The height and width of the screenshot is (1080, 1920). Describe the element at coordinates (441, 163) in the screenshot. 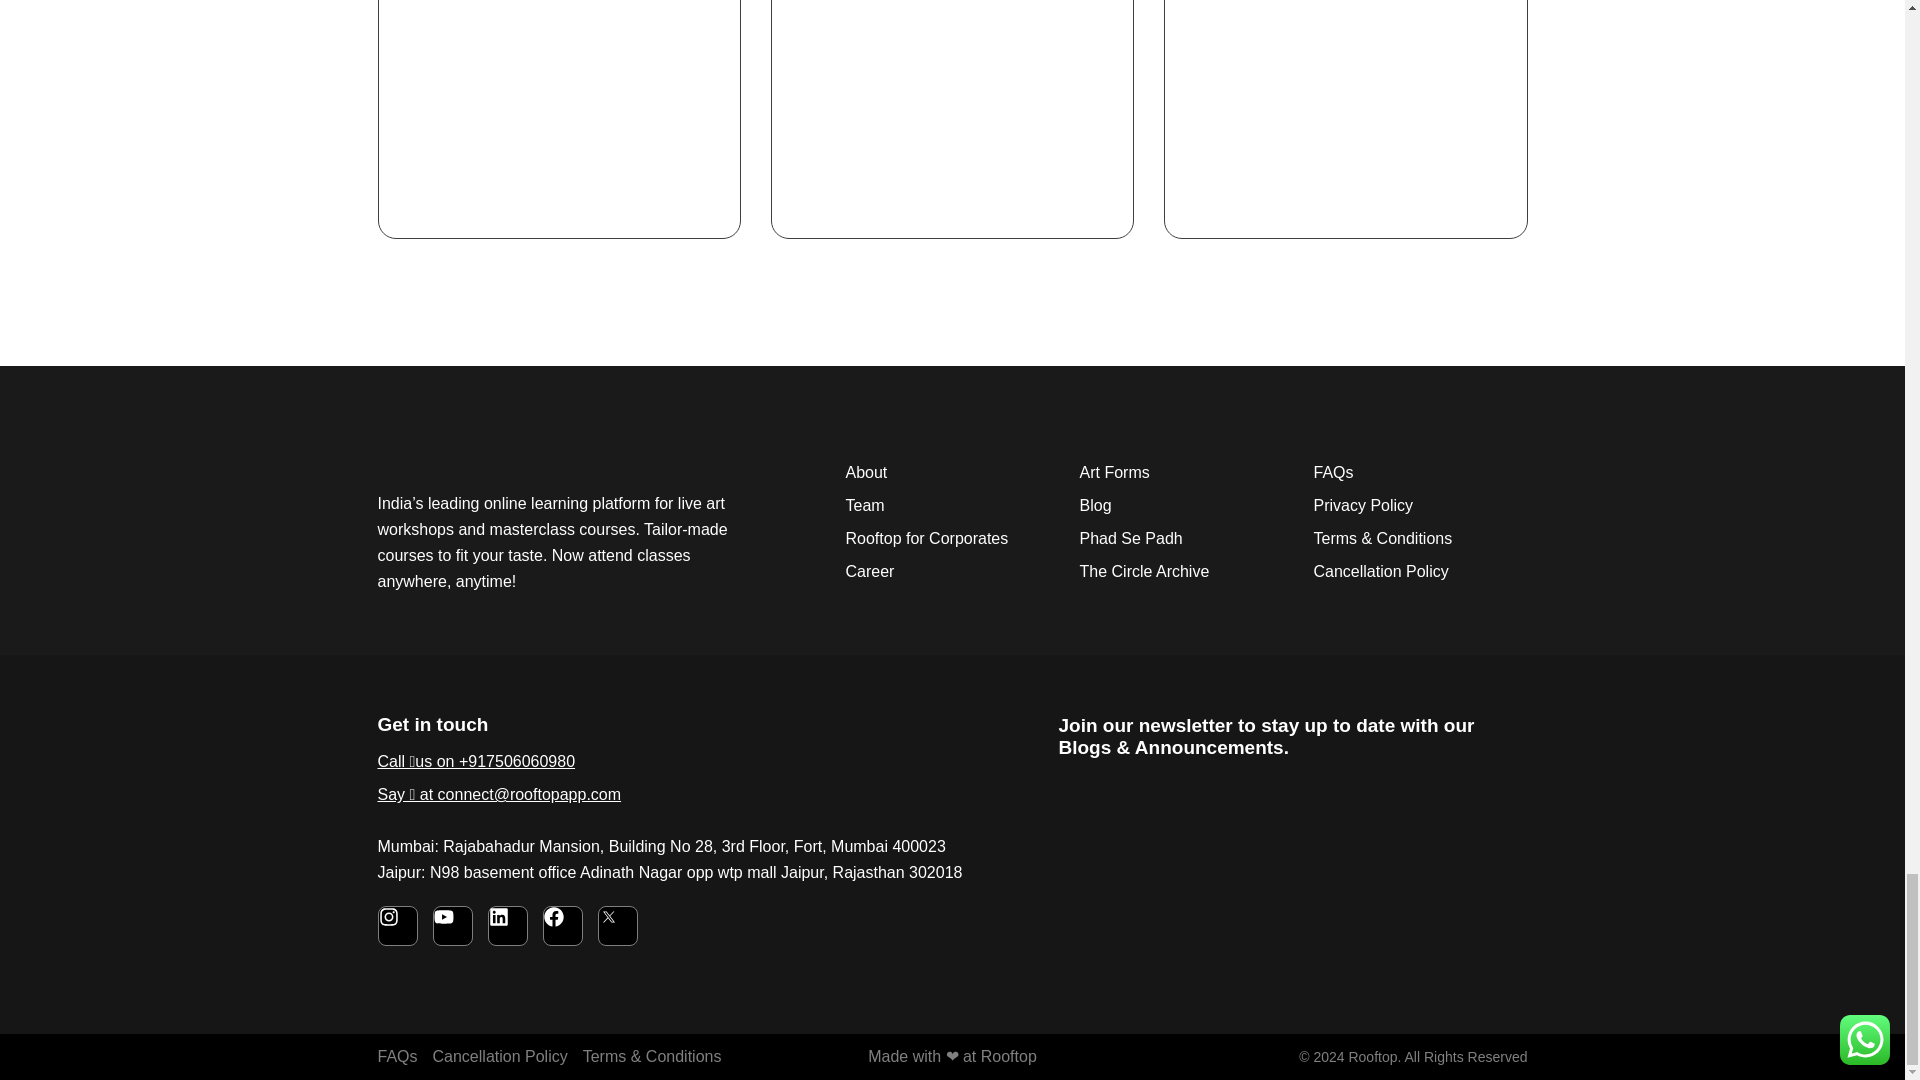

I see `Read More` at that location.